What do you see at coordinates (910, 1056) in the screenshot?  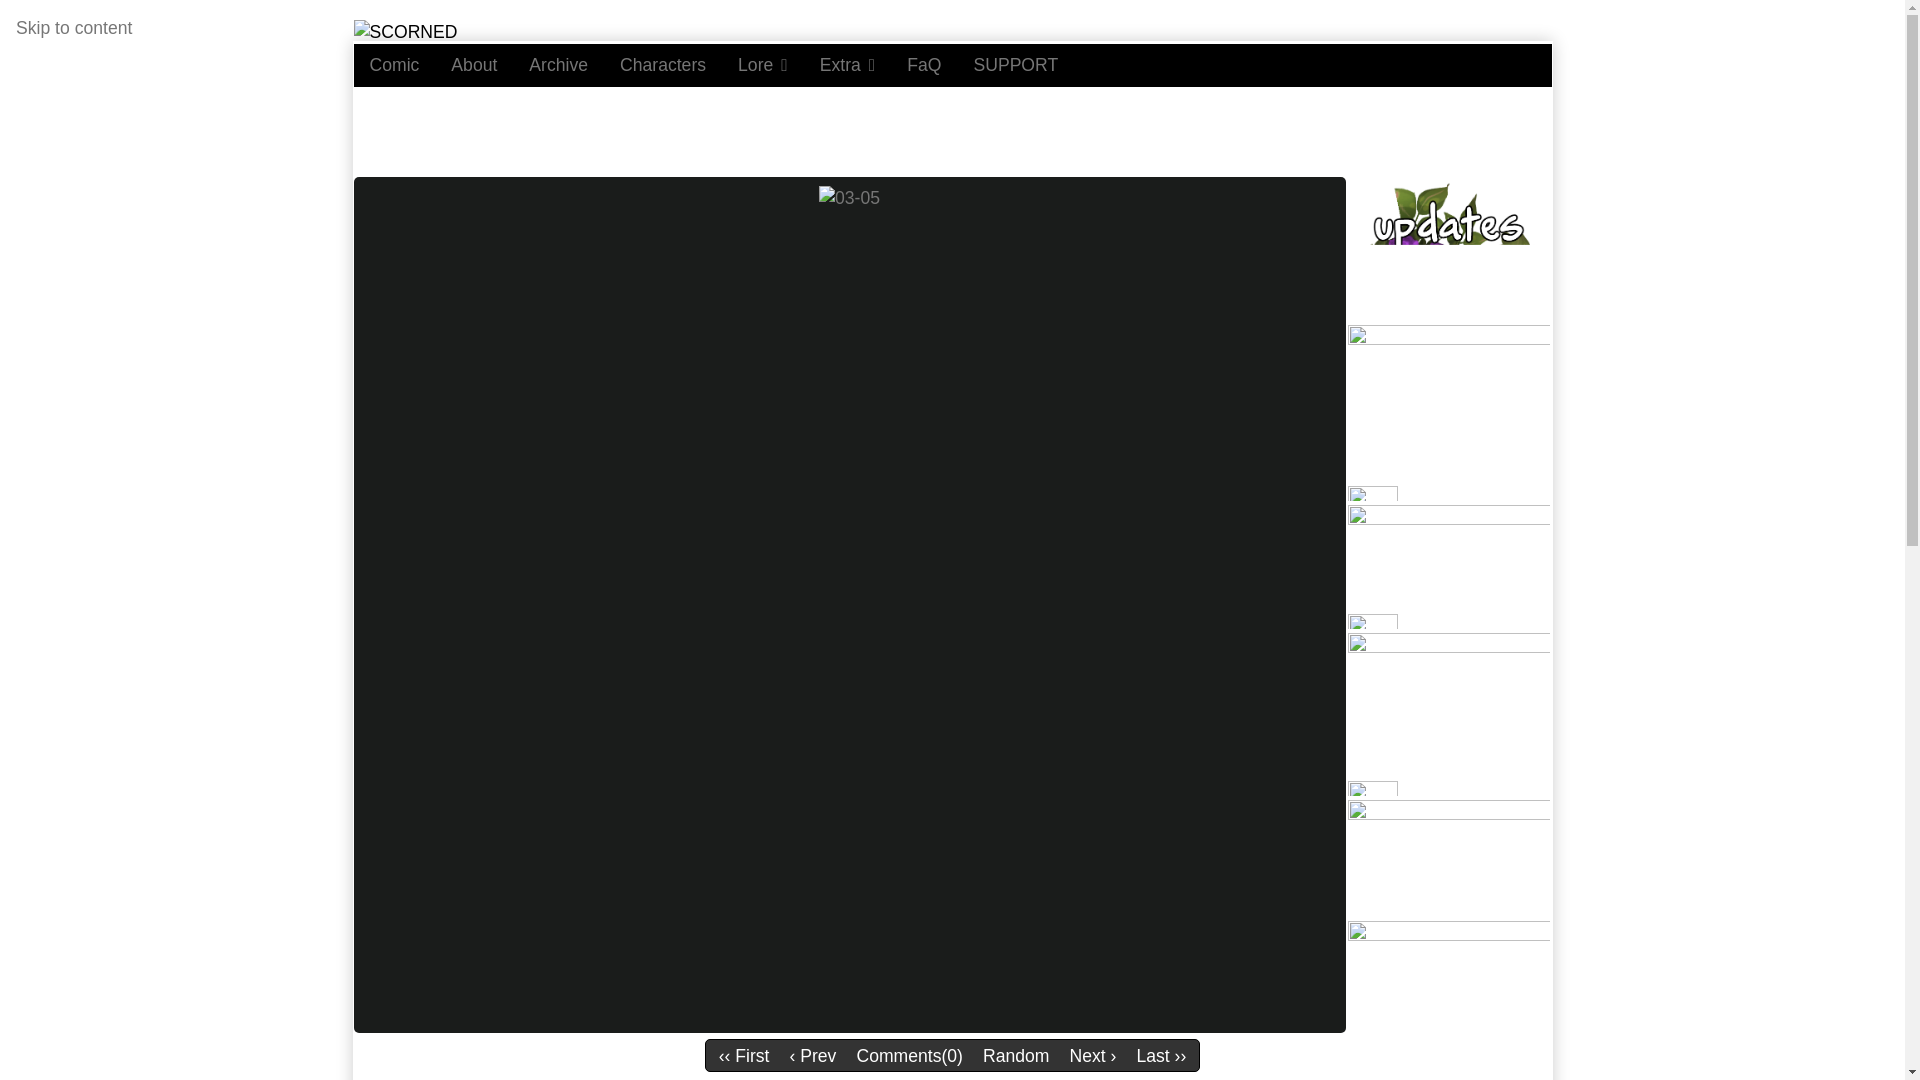 I see `03-05` at bounding box center [910, 1056].